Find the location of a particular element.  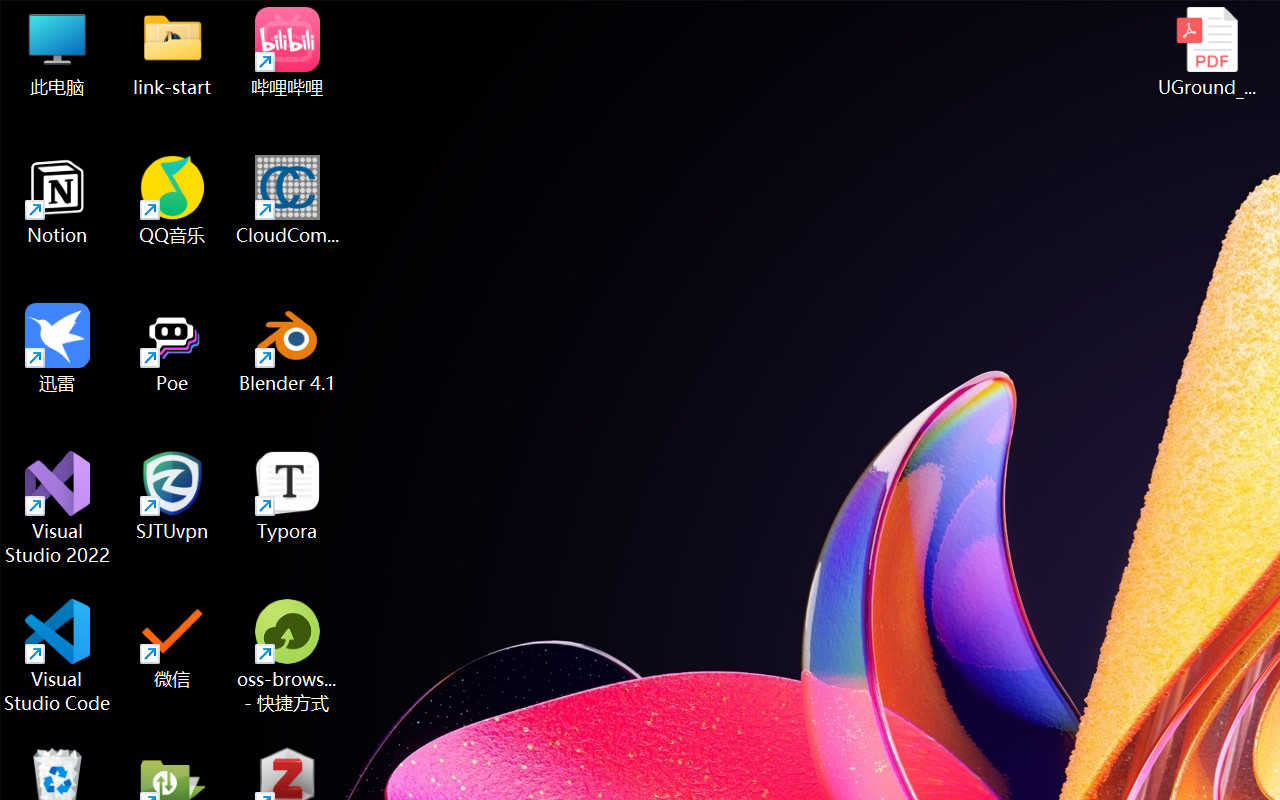

Visual Studio Code is located at coordinates (58, 656).